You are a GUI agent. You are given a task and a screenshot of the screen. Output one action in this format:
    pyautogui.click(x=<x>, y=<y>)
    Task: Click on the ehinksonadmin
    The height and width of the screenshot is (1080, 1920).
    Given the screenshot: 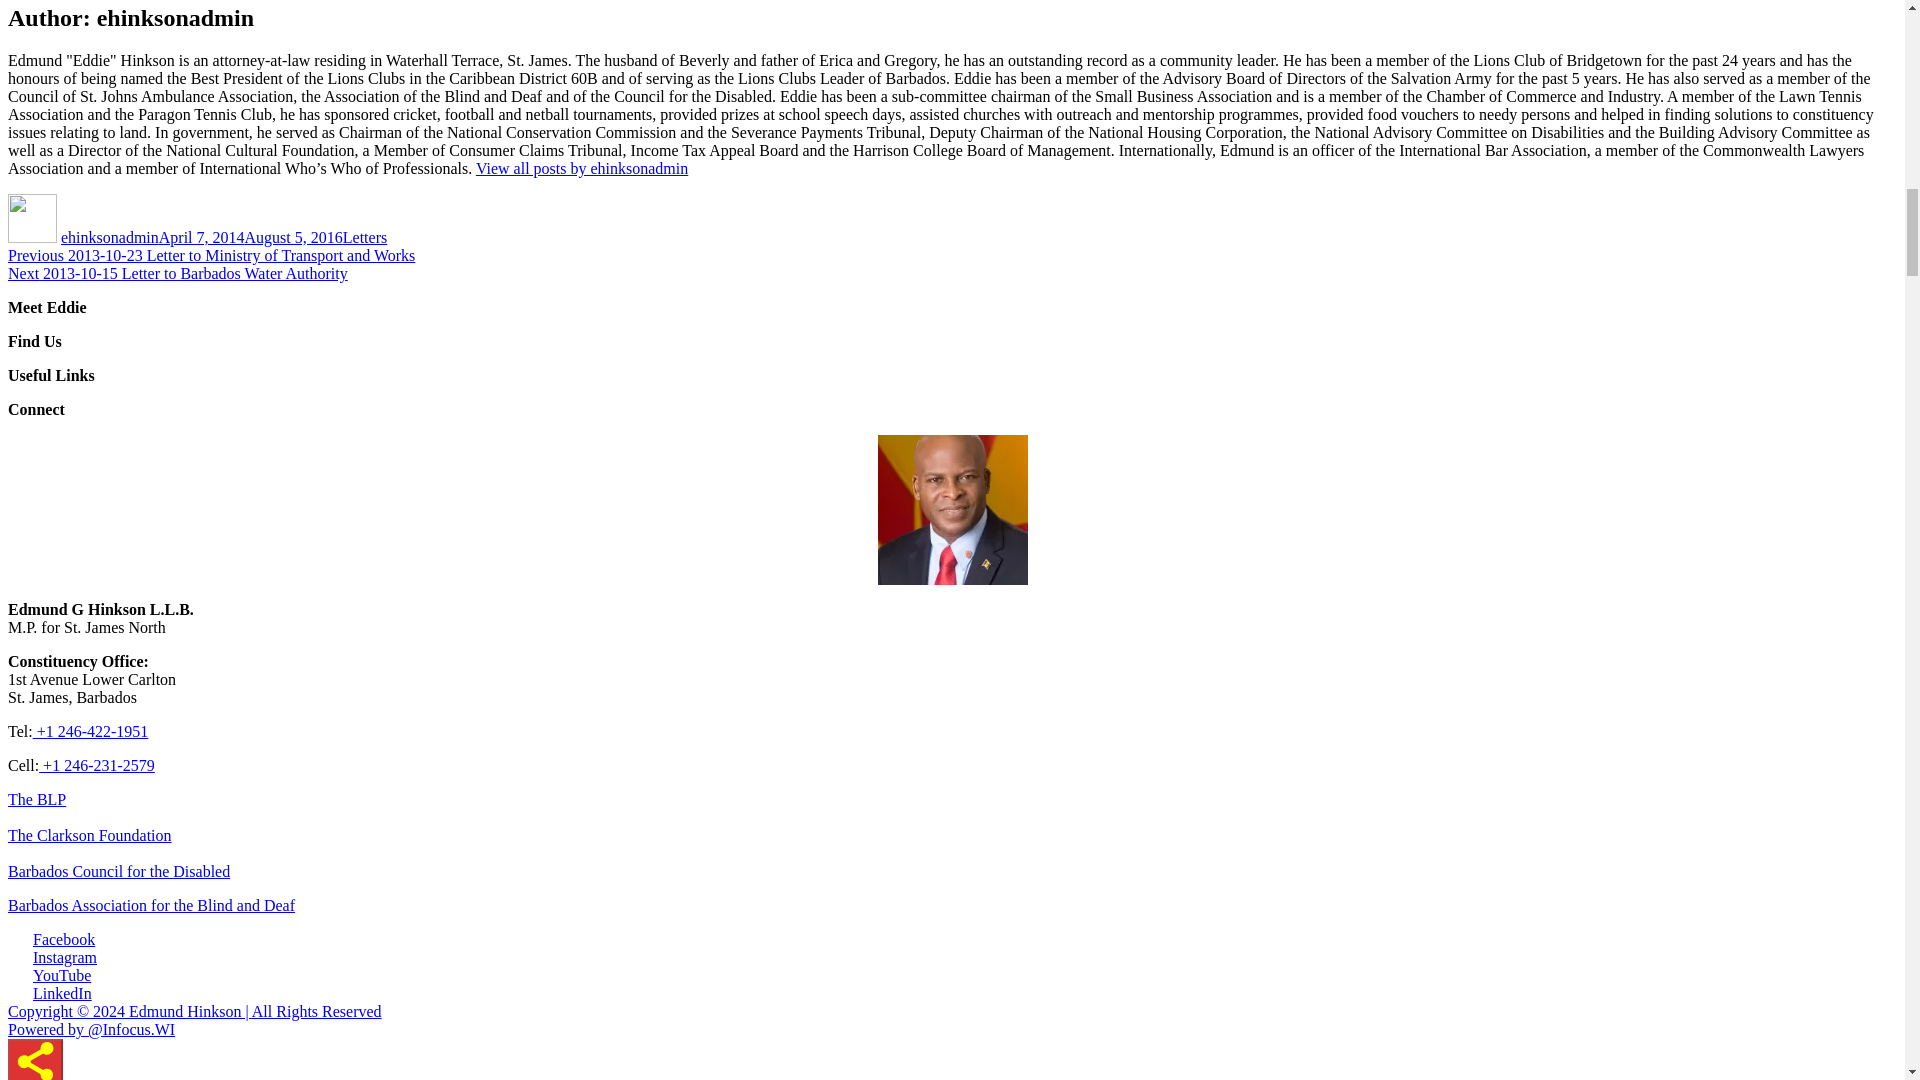 What is the action you would take?
    pyautogui.click(x=110, y=237)
    